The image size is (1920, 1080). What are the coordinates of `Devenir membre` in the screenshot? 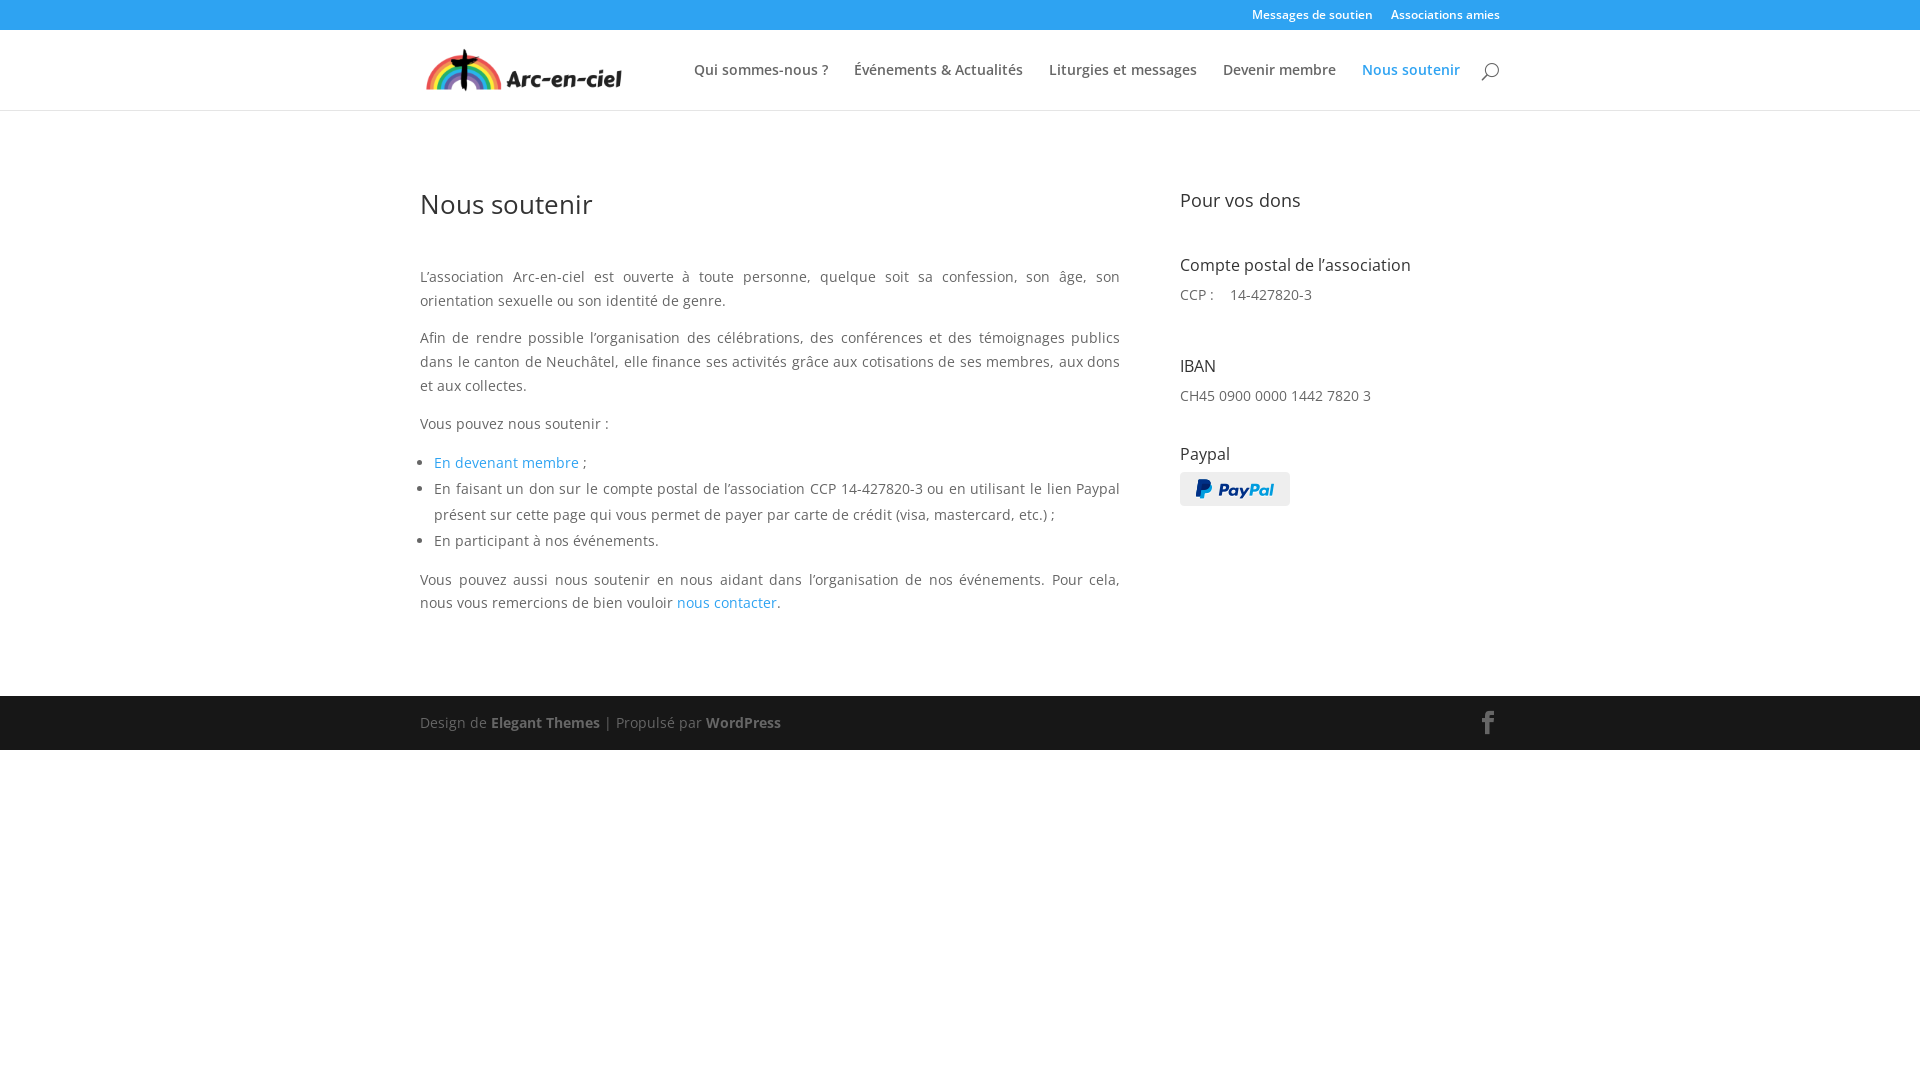 It's located at (1280, 86).